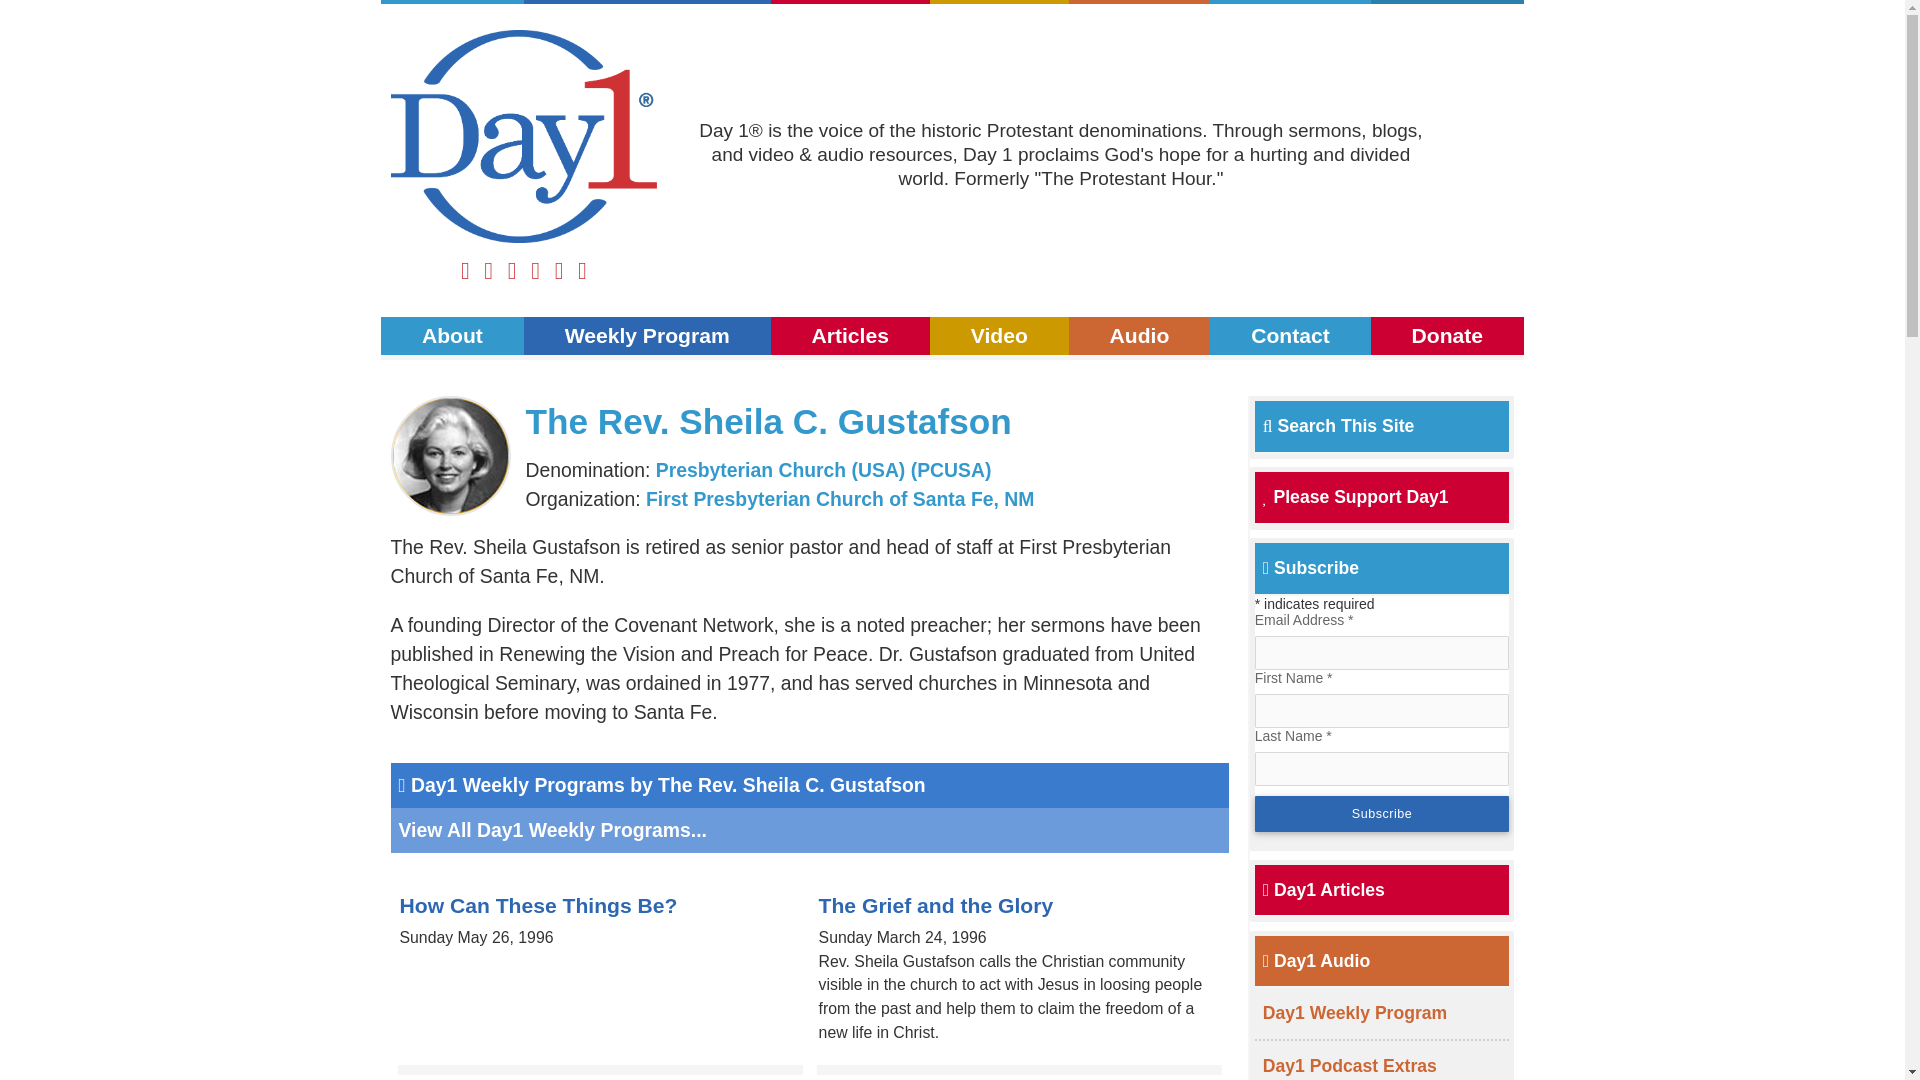 The image size is (1920, 1080). Describe the element at coordinates (538, 905) in the screenshot. I see `How Can These Things Be?` at that location.